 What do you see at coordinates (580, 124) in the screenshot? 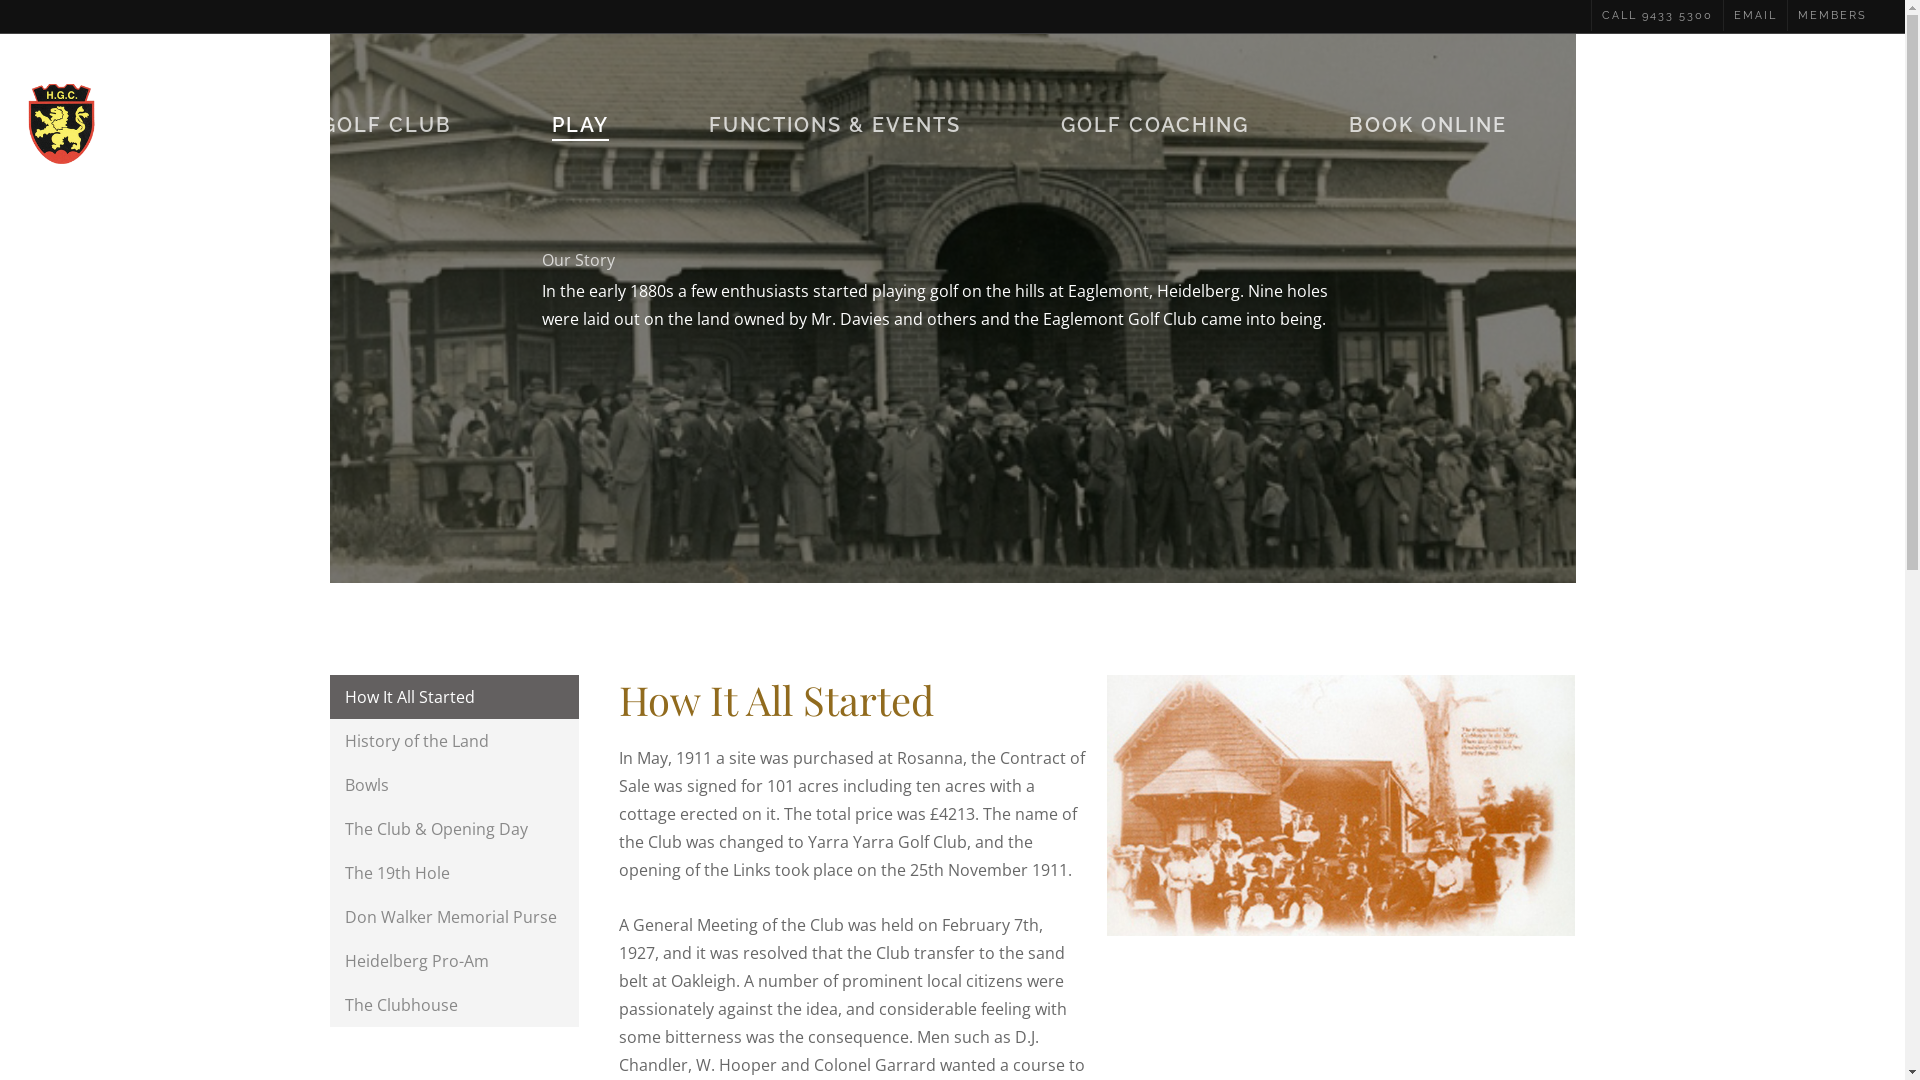
I see `PLAY` at bounding box center [580, 124].